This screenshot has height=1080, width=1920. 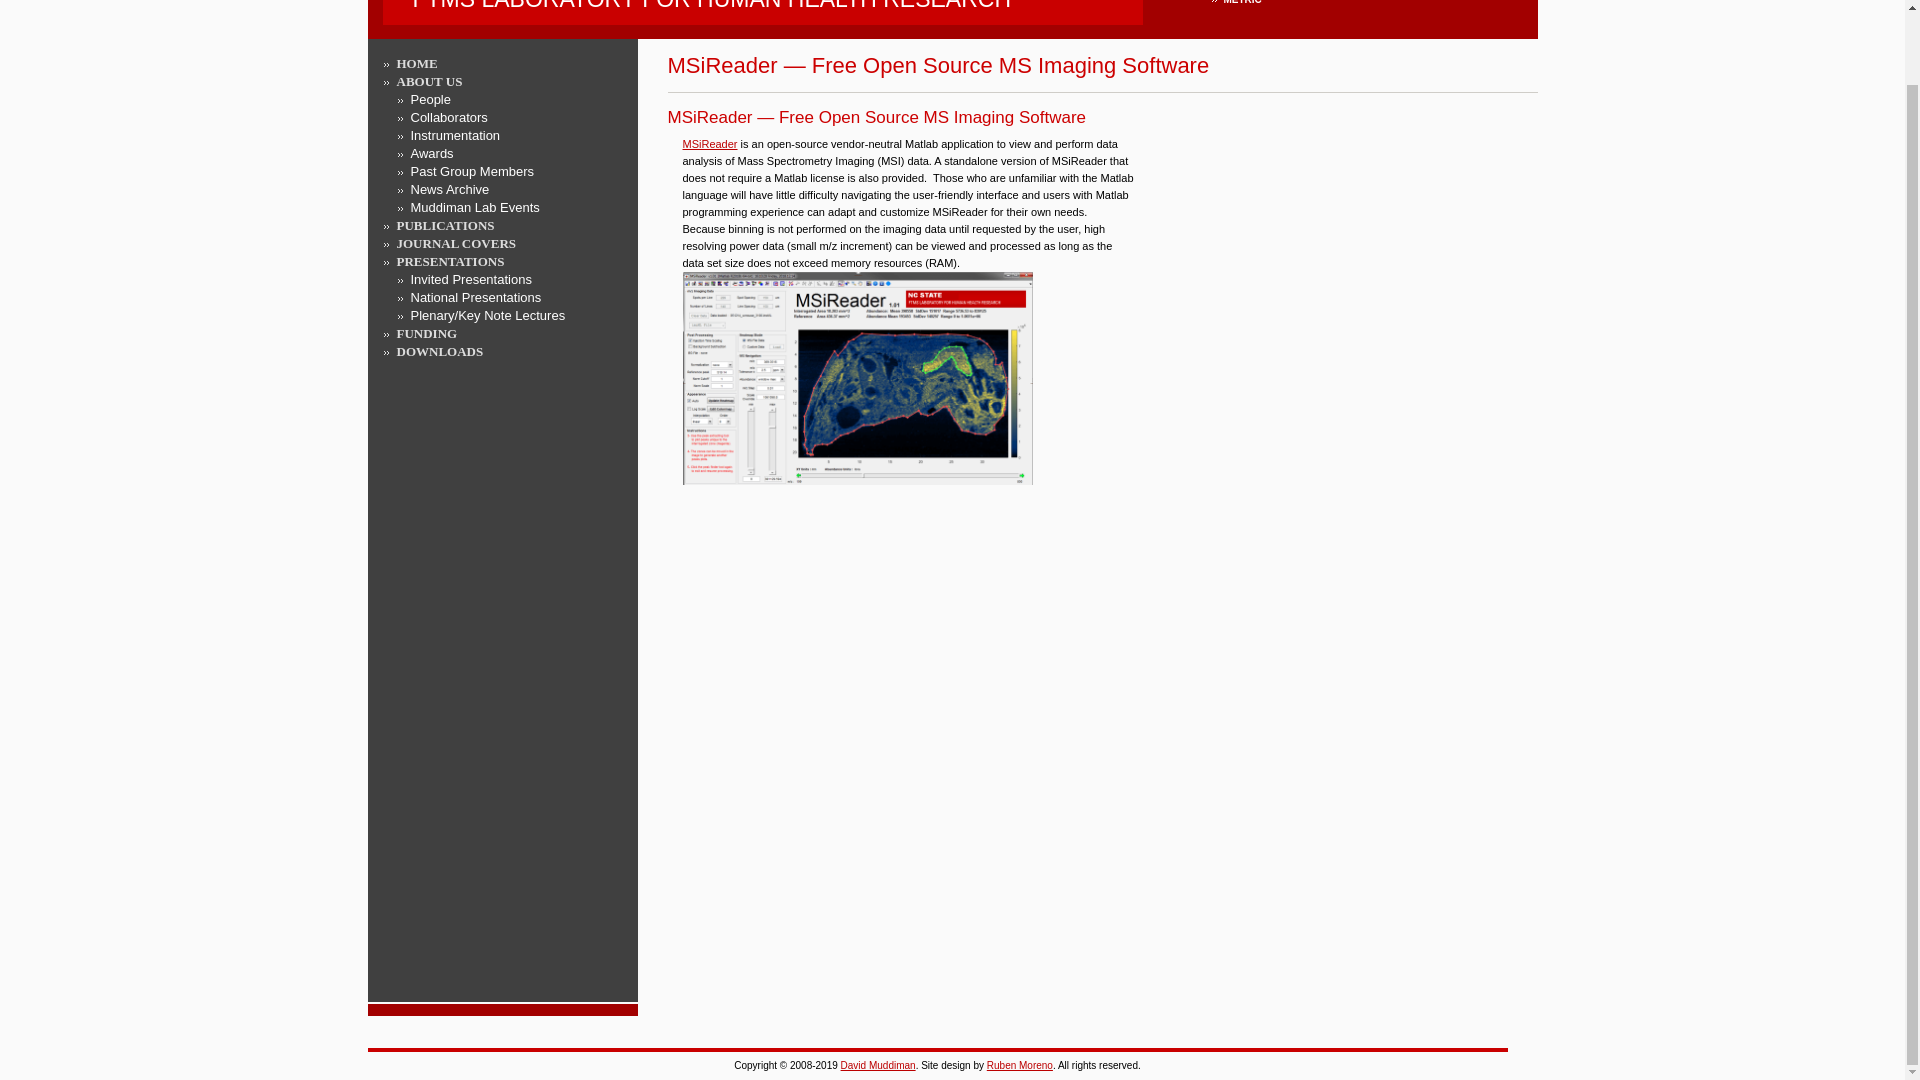 What do you see at coordinates (448, 118) in the screenshot?
I see `Collaborators` at bounding box center [448, 118].